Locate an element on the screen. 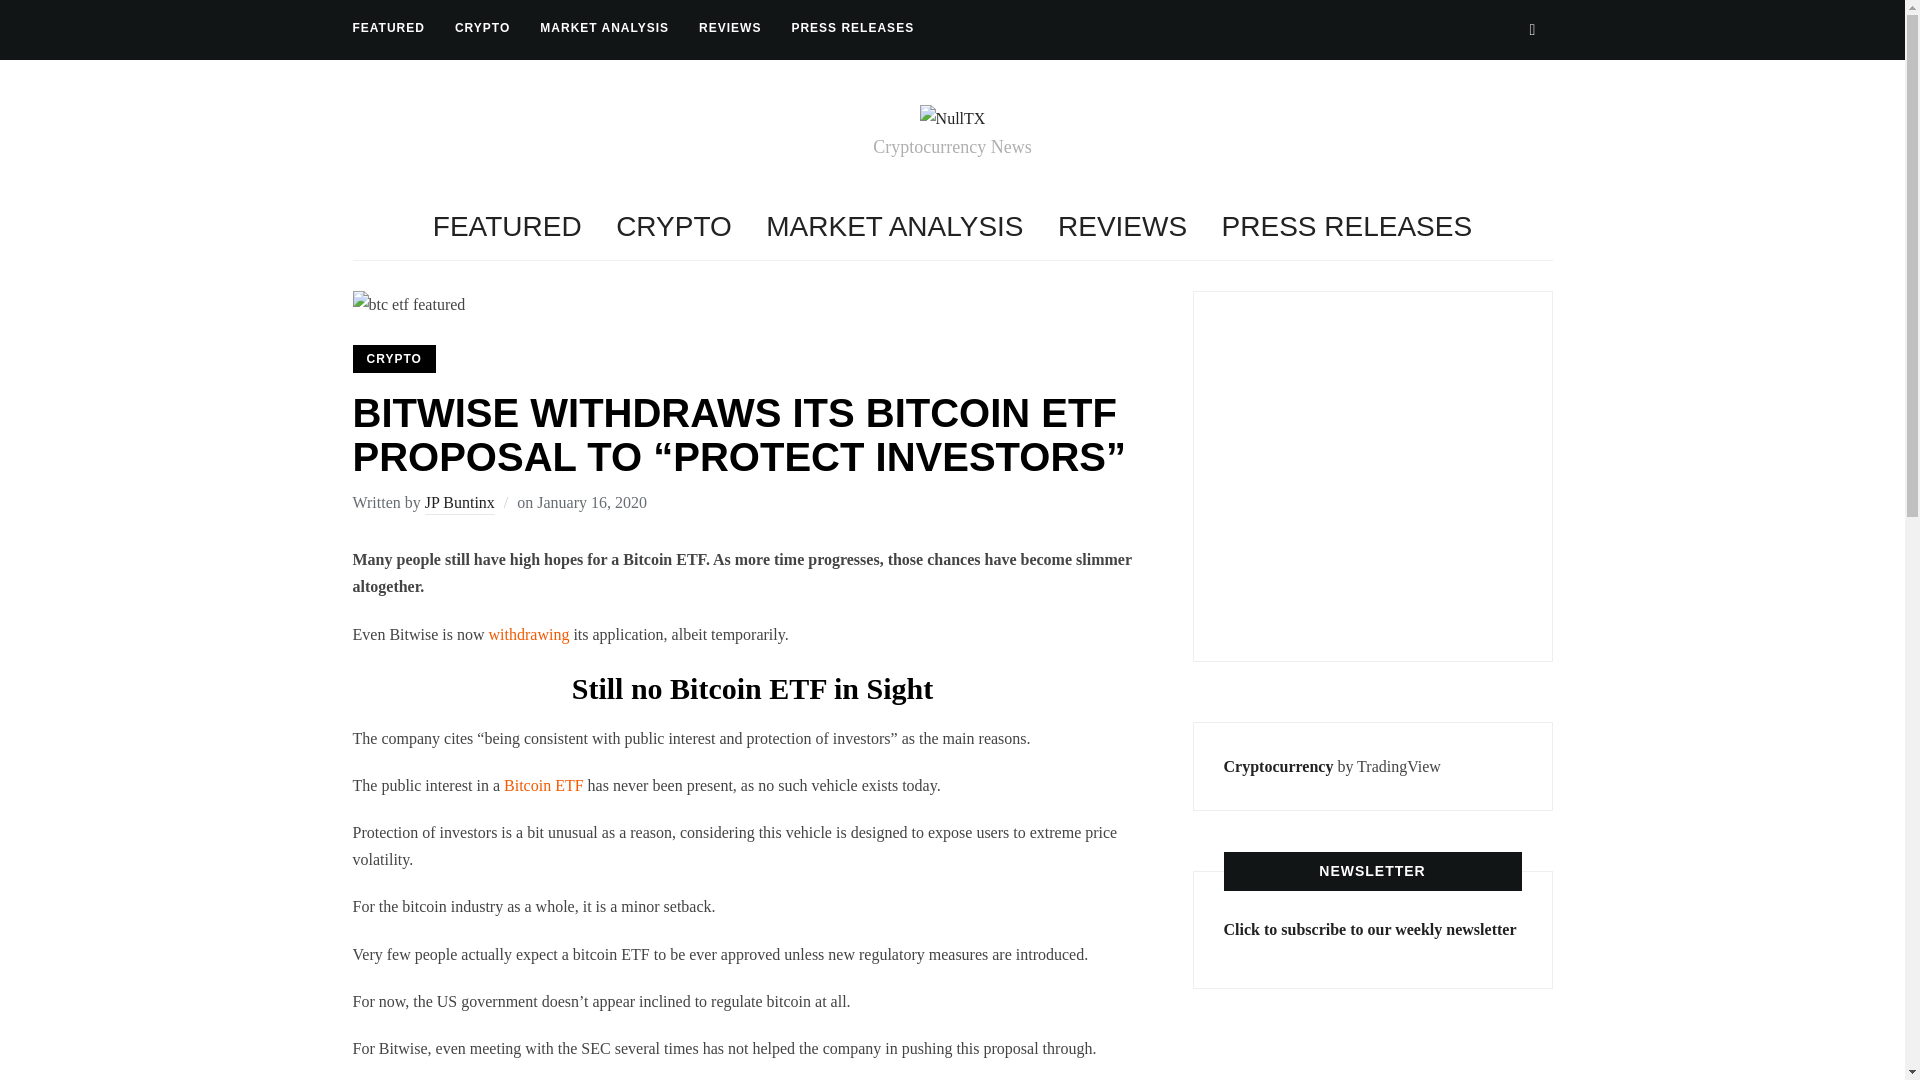  CRYPTO is located at coordinates (393, 358).